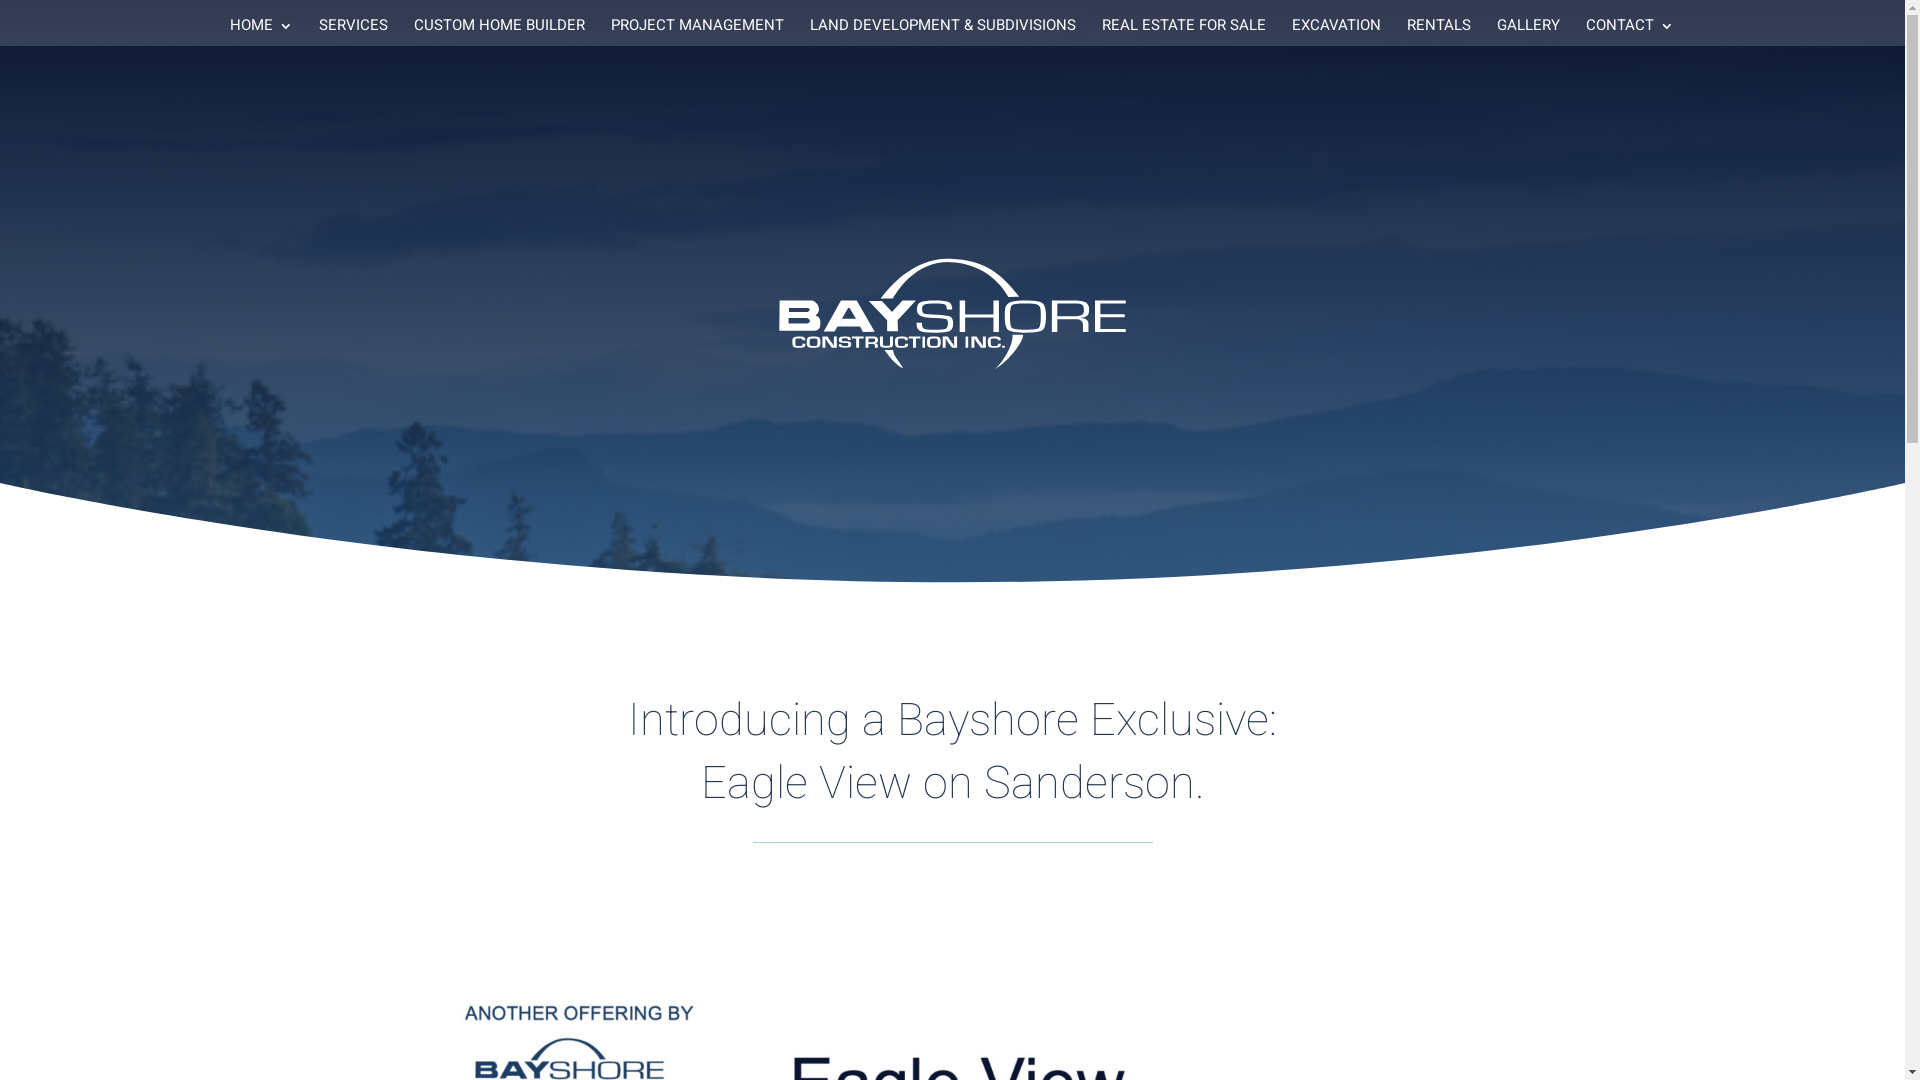 This screenshot has height=1080, width=1920. What do you see at coordinates (953, 314) in the screenshot?
I see `baylogo` at bounding box center [953, 314].